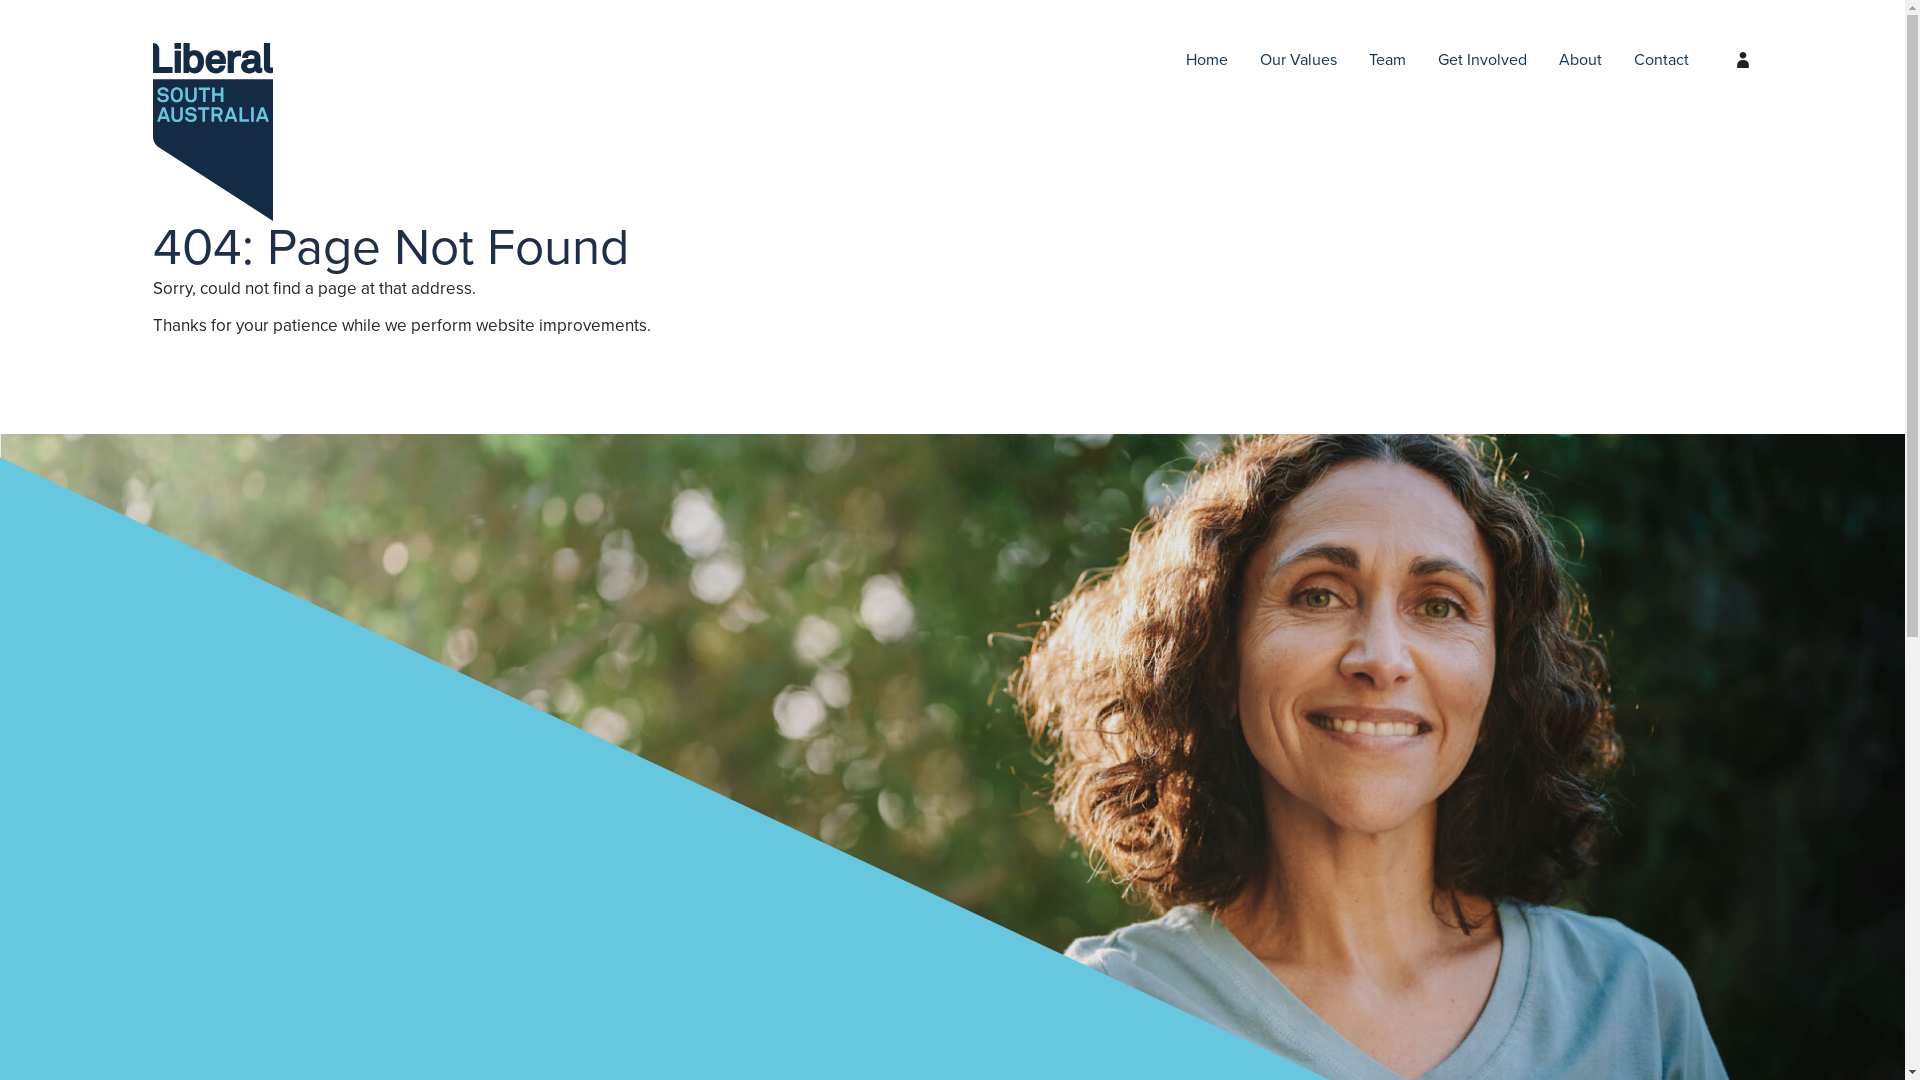 The width and height of the screenshot is (1920, 1080). Describe the element at coordinates (1298, 60) in the screenshot. I see `Our Values` at that location.